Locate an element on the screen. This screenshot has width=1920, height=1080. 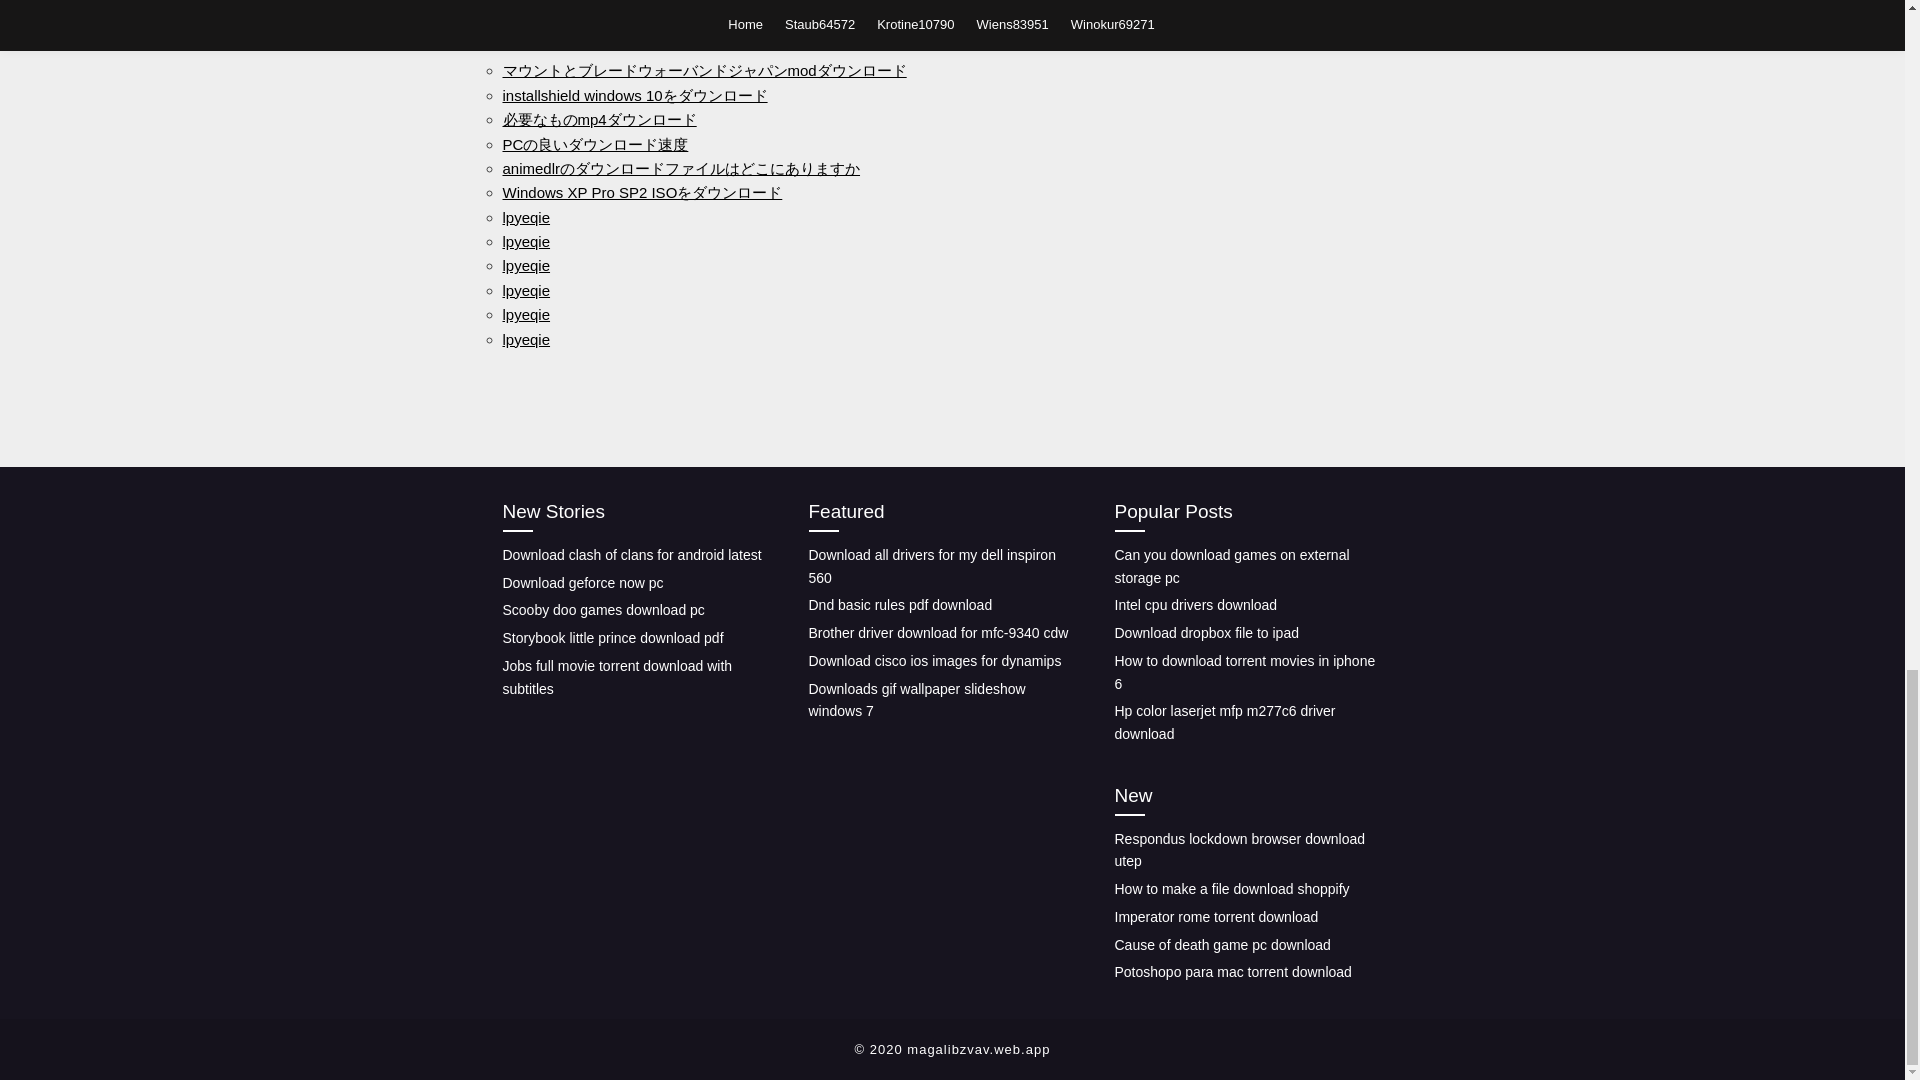
Download clash of clans for android latest is located at coordinates (630, 554).